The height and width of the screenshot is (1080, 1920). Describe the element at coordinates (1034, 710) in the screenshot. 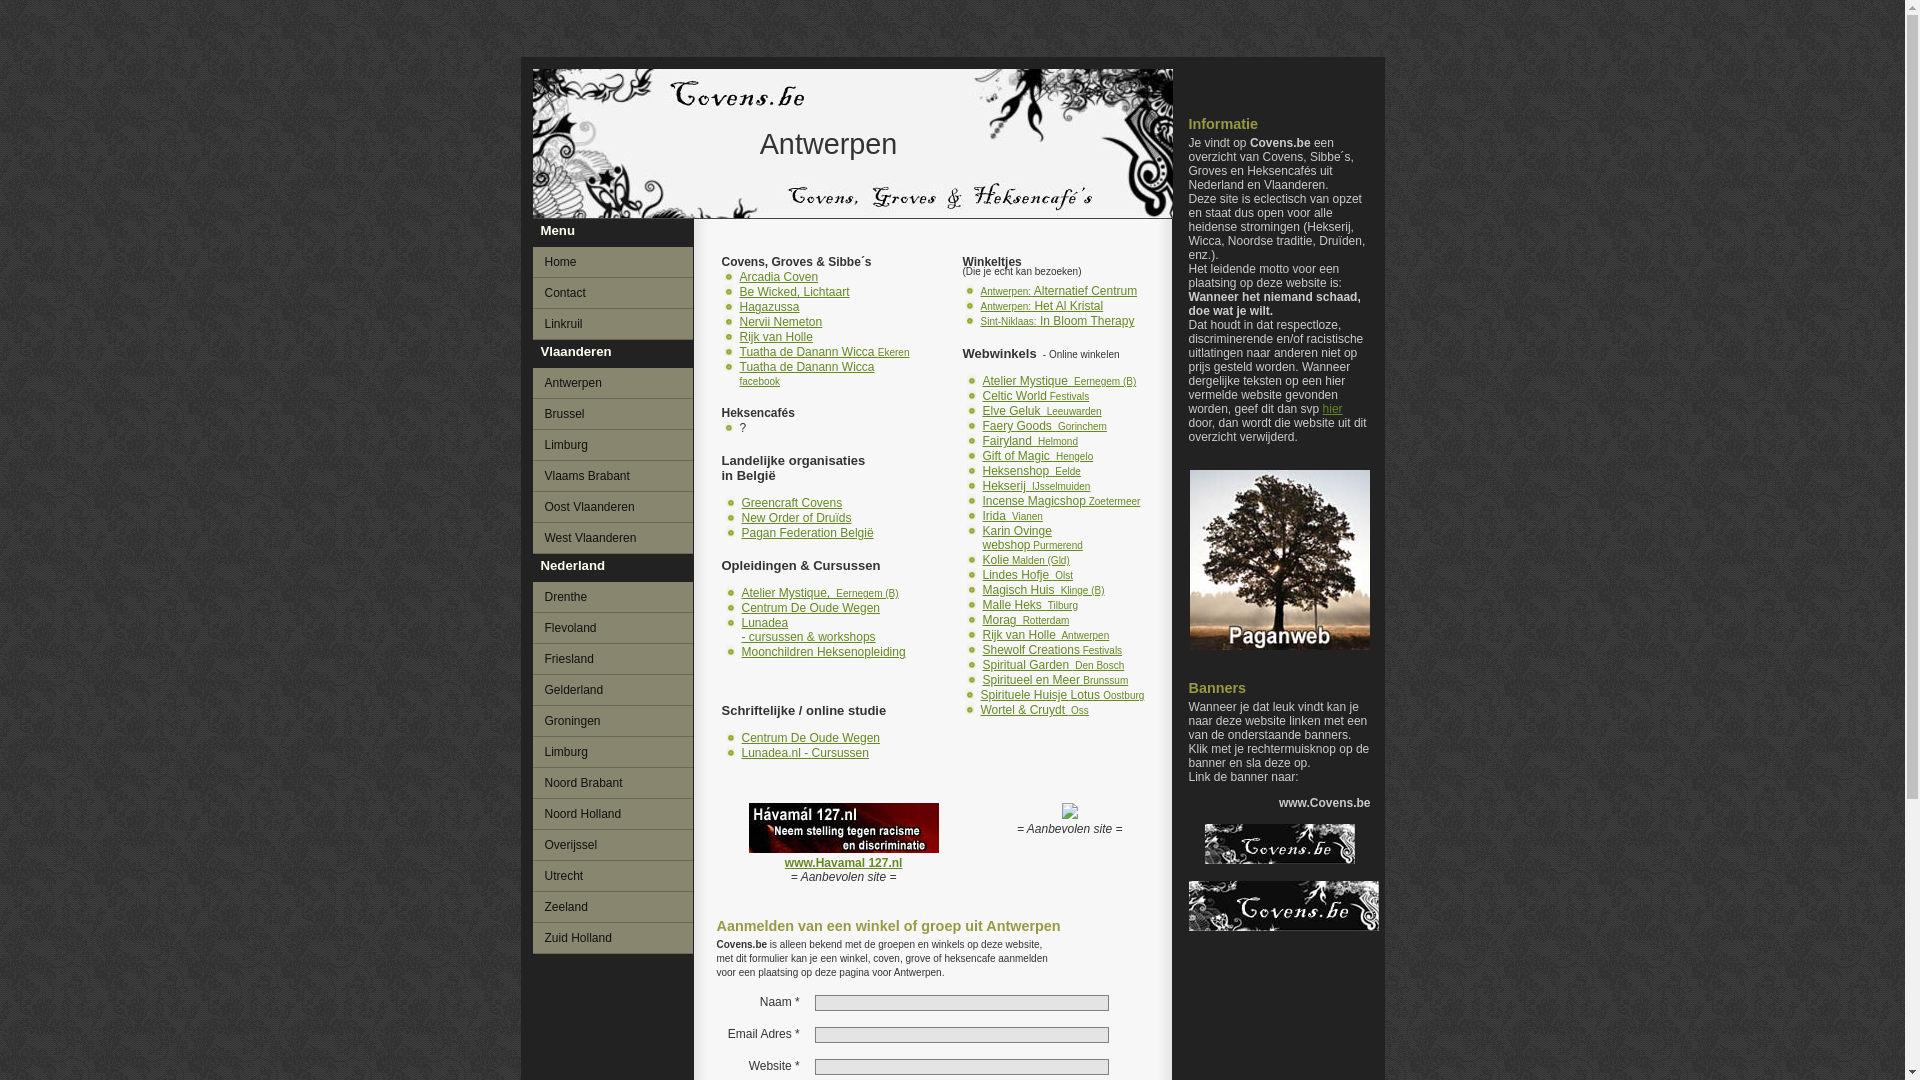

I see `Wortel & Cruydt  Oss` at that location.